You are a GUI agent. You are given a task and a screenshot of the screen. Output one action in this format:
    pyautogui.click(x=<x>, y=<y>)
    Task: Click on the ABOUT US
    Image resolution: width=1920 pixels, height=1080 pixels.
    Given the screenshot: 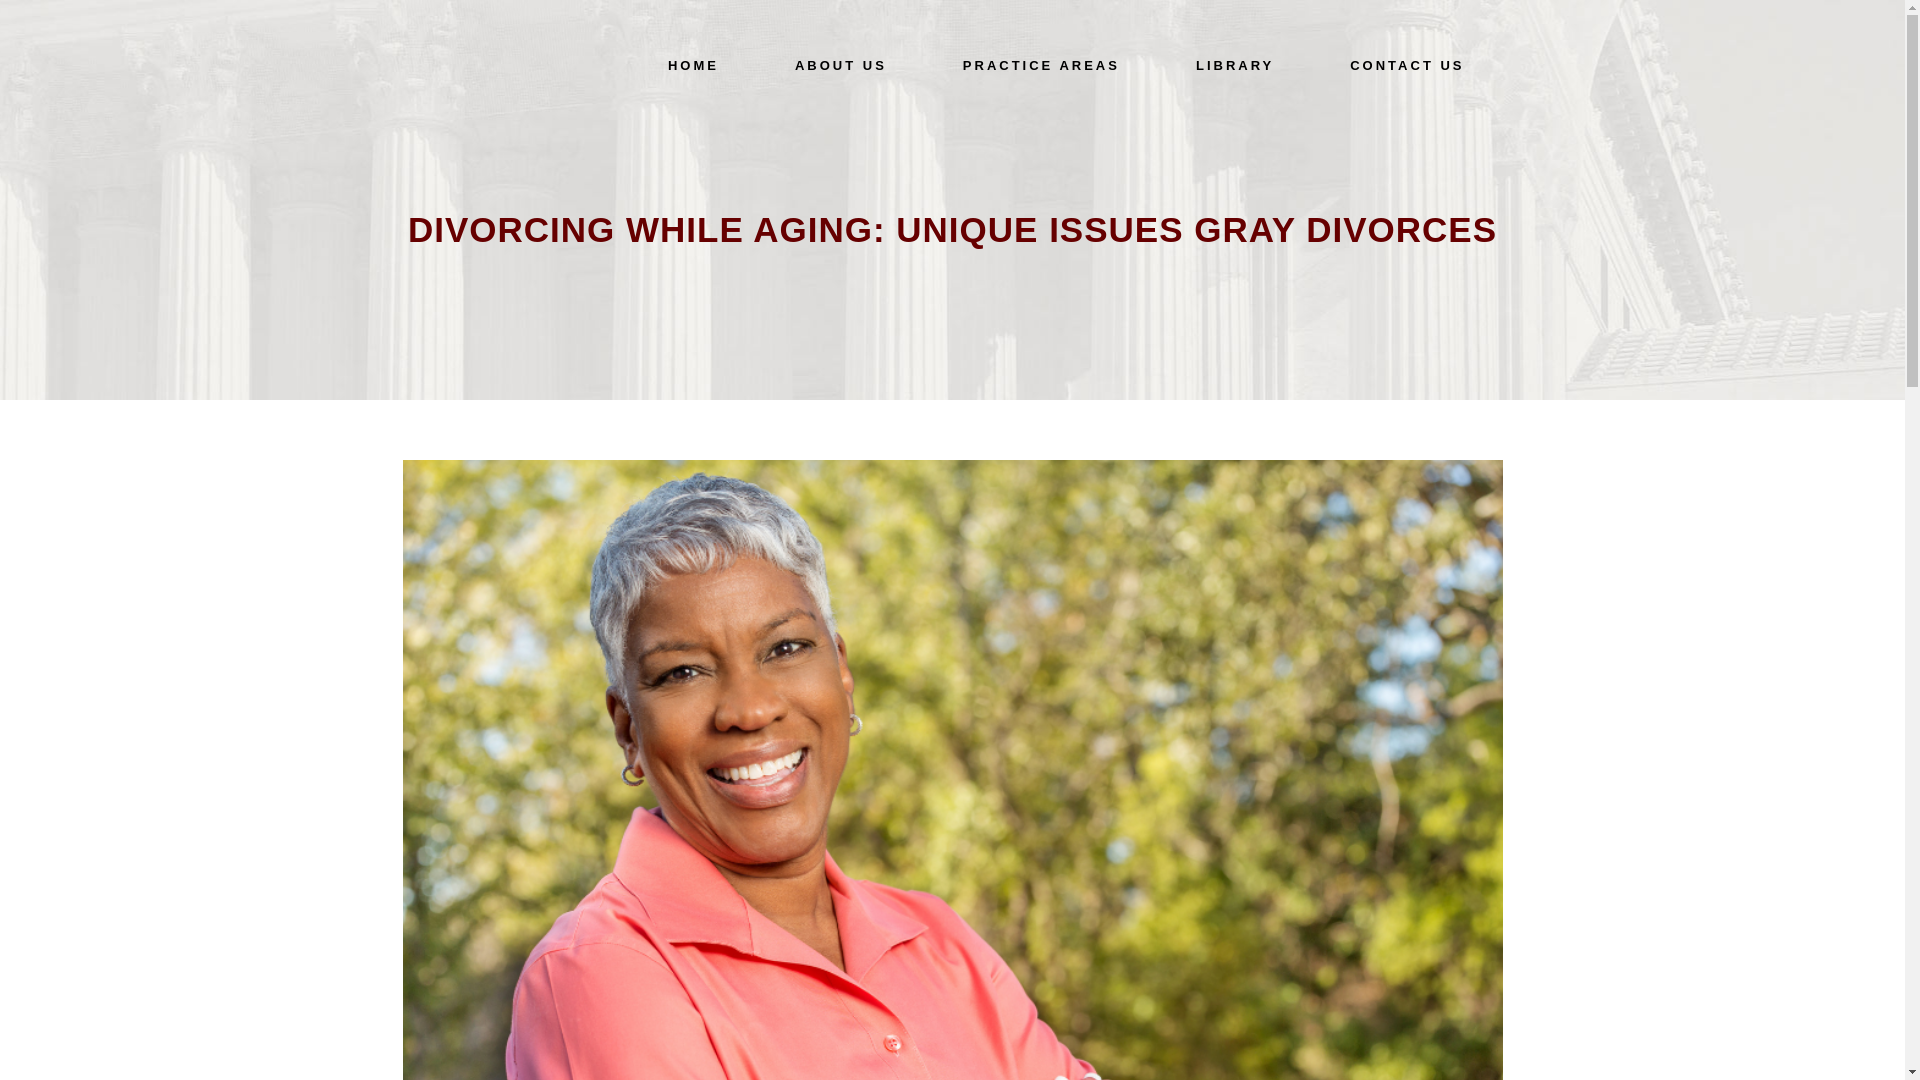 What is the action you would take?
    pyautogui.click(x=840, y=66)
    